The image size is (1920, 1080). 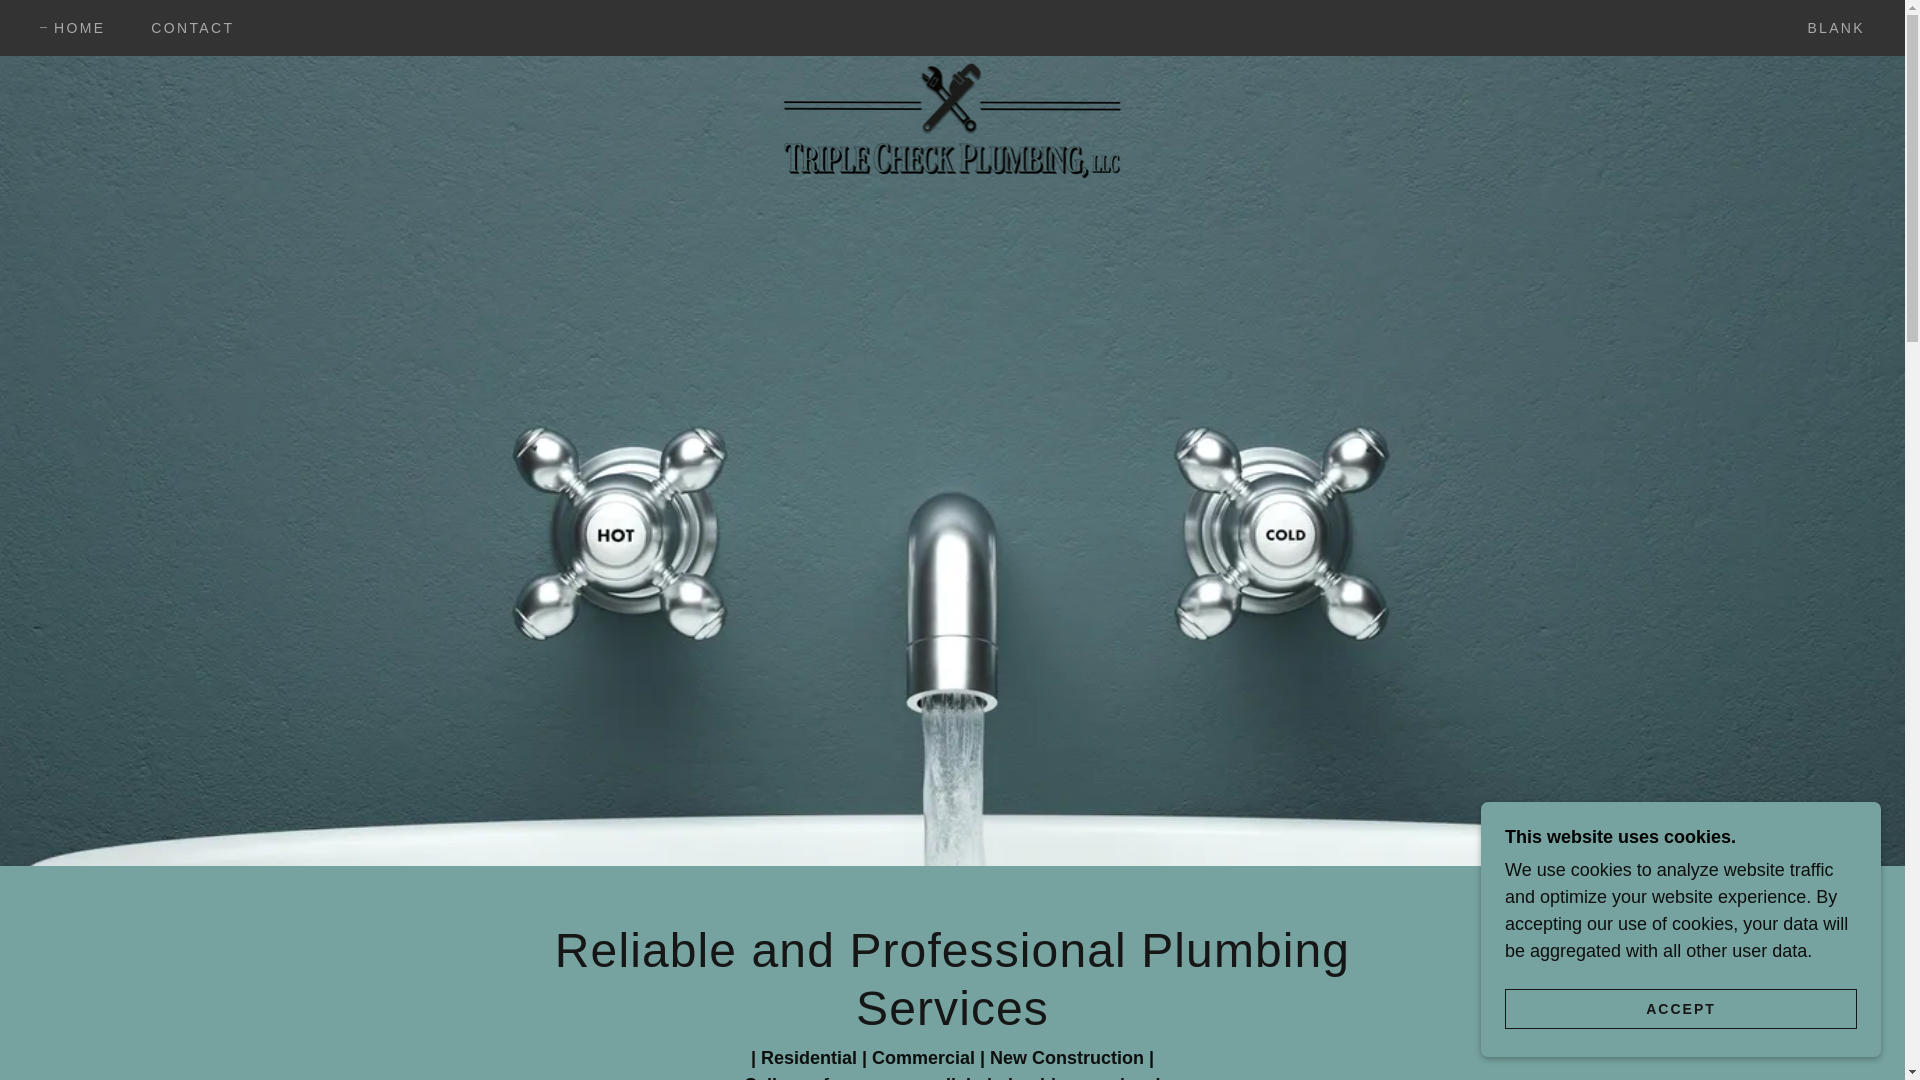 What do you see at coordinates (952, 24) in the screenshot?
I see `Triple Check Plumbing, LLC` at bounding box center [952, 24].